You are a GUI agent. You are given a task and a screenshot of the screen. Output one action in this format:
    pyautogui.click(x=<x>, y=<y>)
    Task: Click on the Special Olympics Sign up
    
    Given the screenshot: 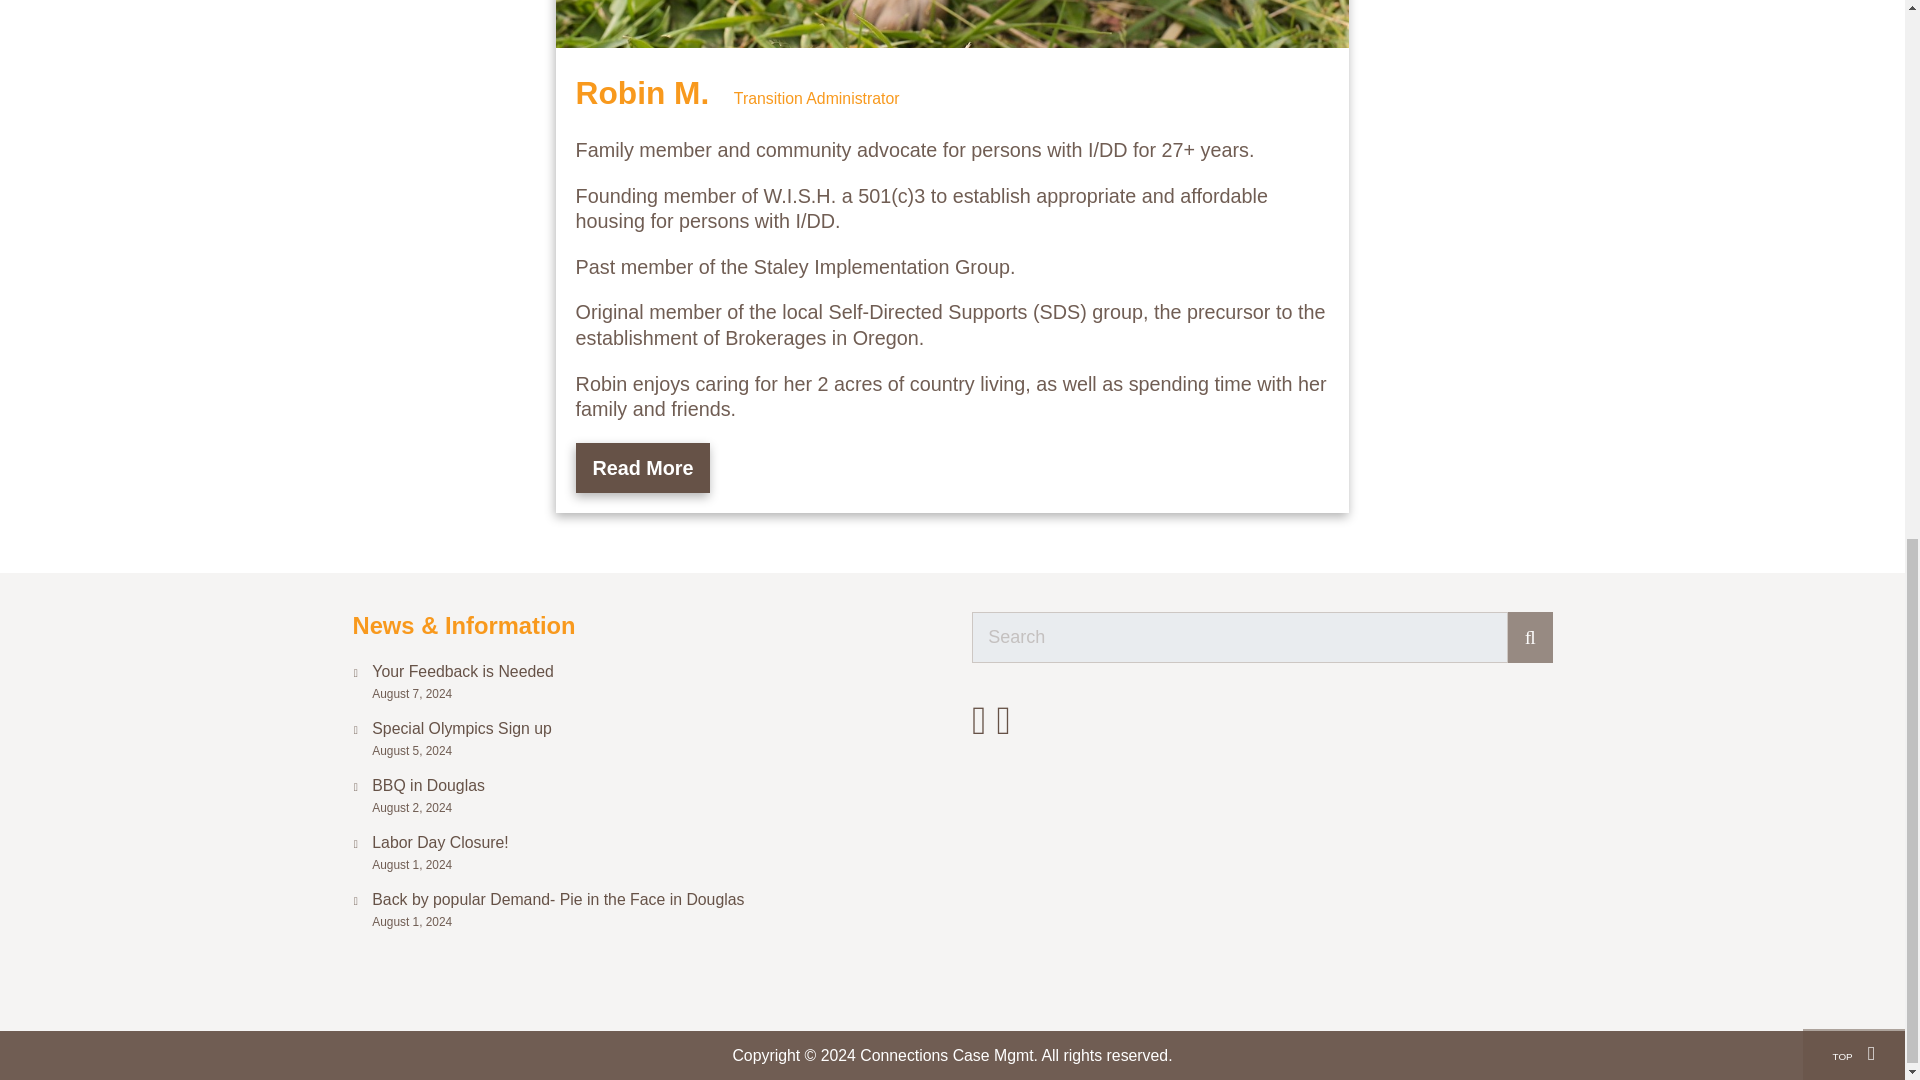 What is the action you would take?
    pyautogui.click(x=652, y=729)
    